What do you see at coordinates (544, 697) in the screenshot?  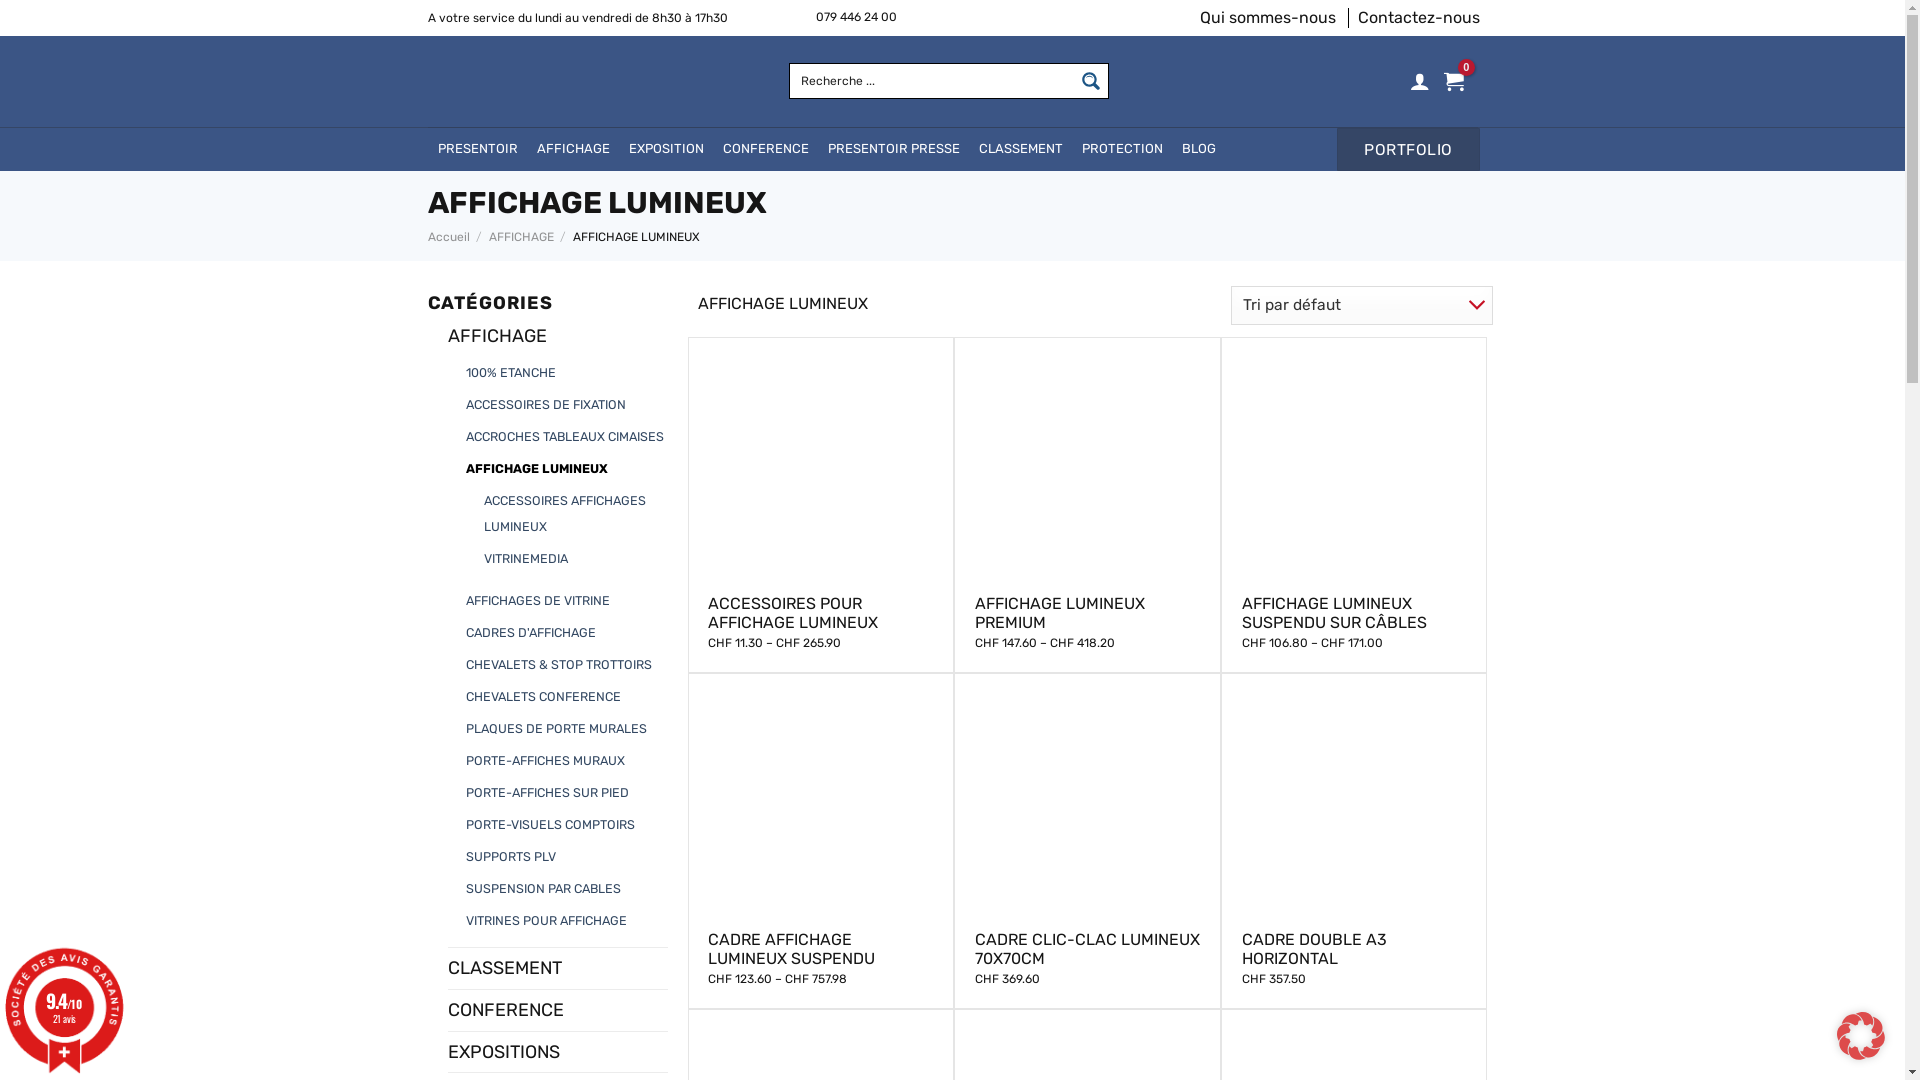 I see `CHEVALETS CONFERENCE` at bounding box center [544, 697].